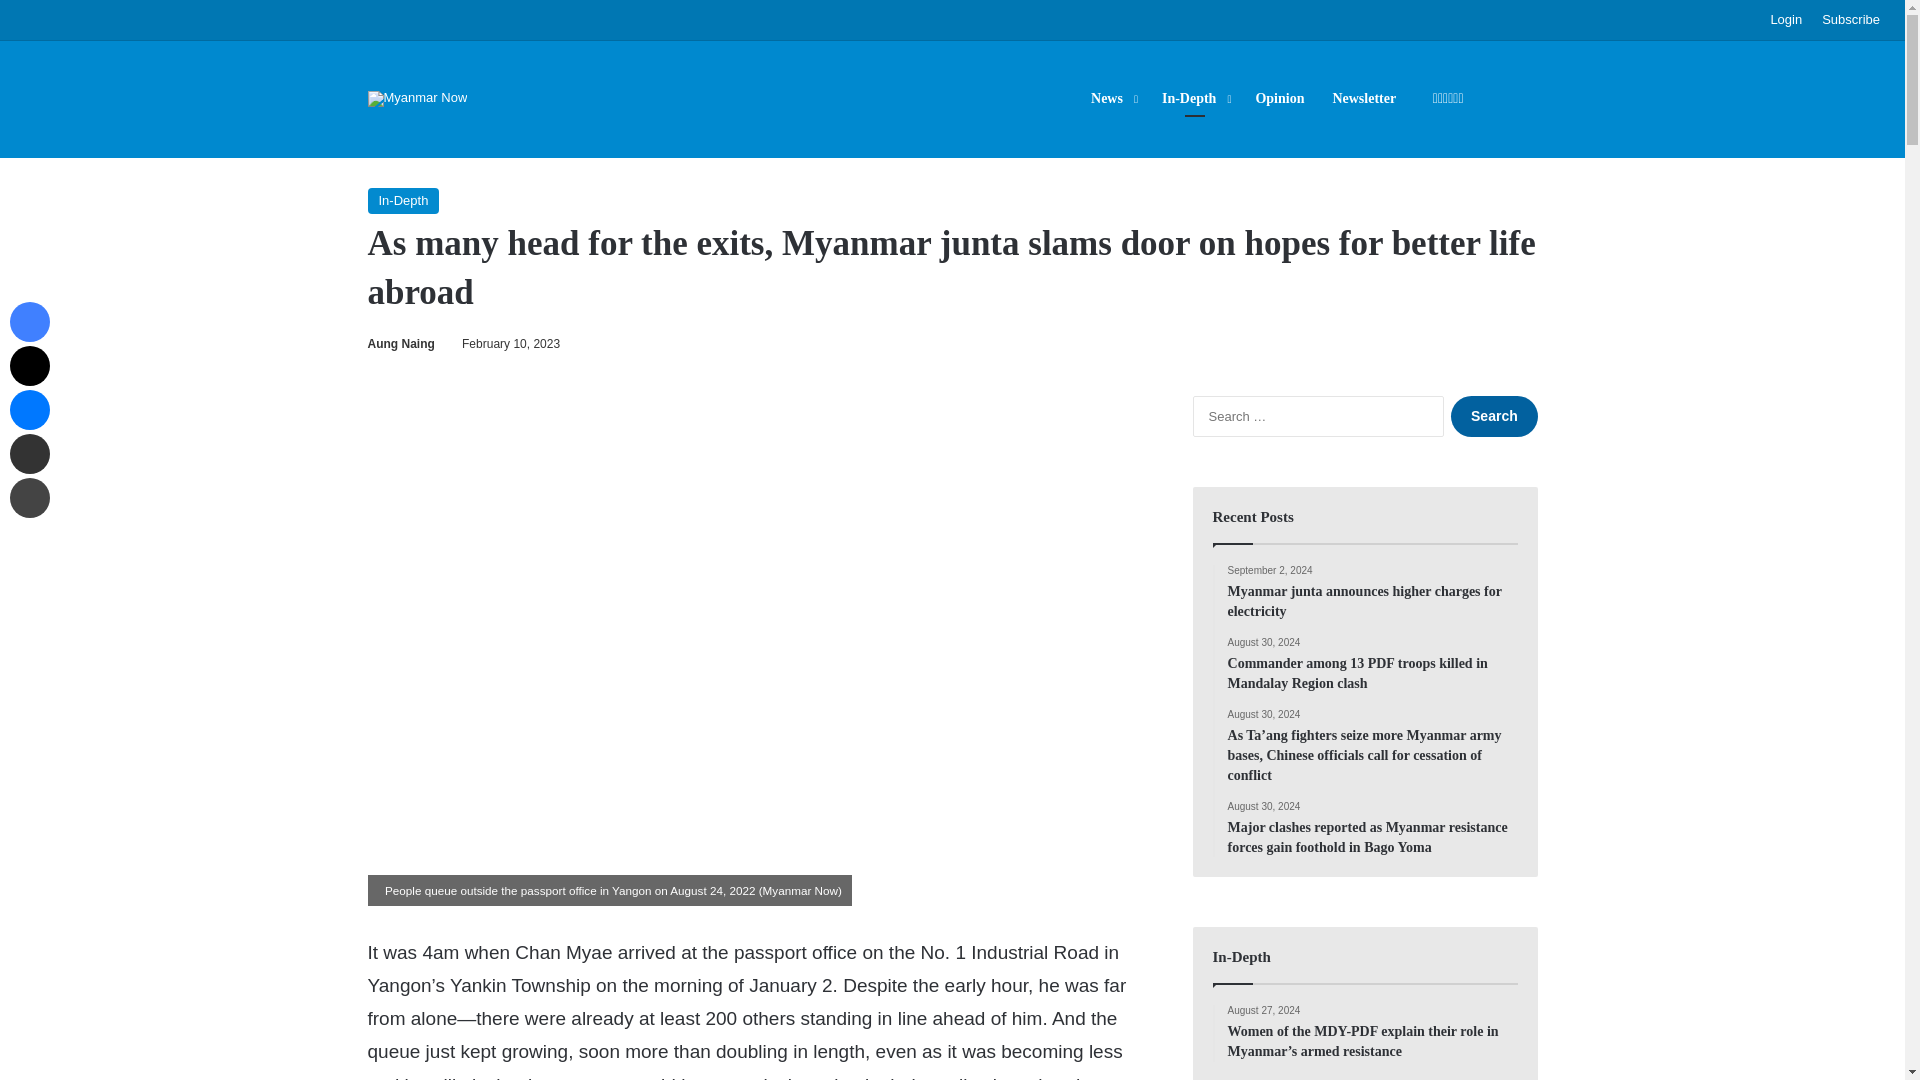 This screenshot has height=1080, width=1920. I want to click on Myanmar Now, so click(418, 98).